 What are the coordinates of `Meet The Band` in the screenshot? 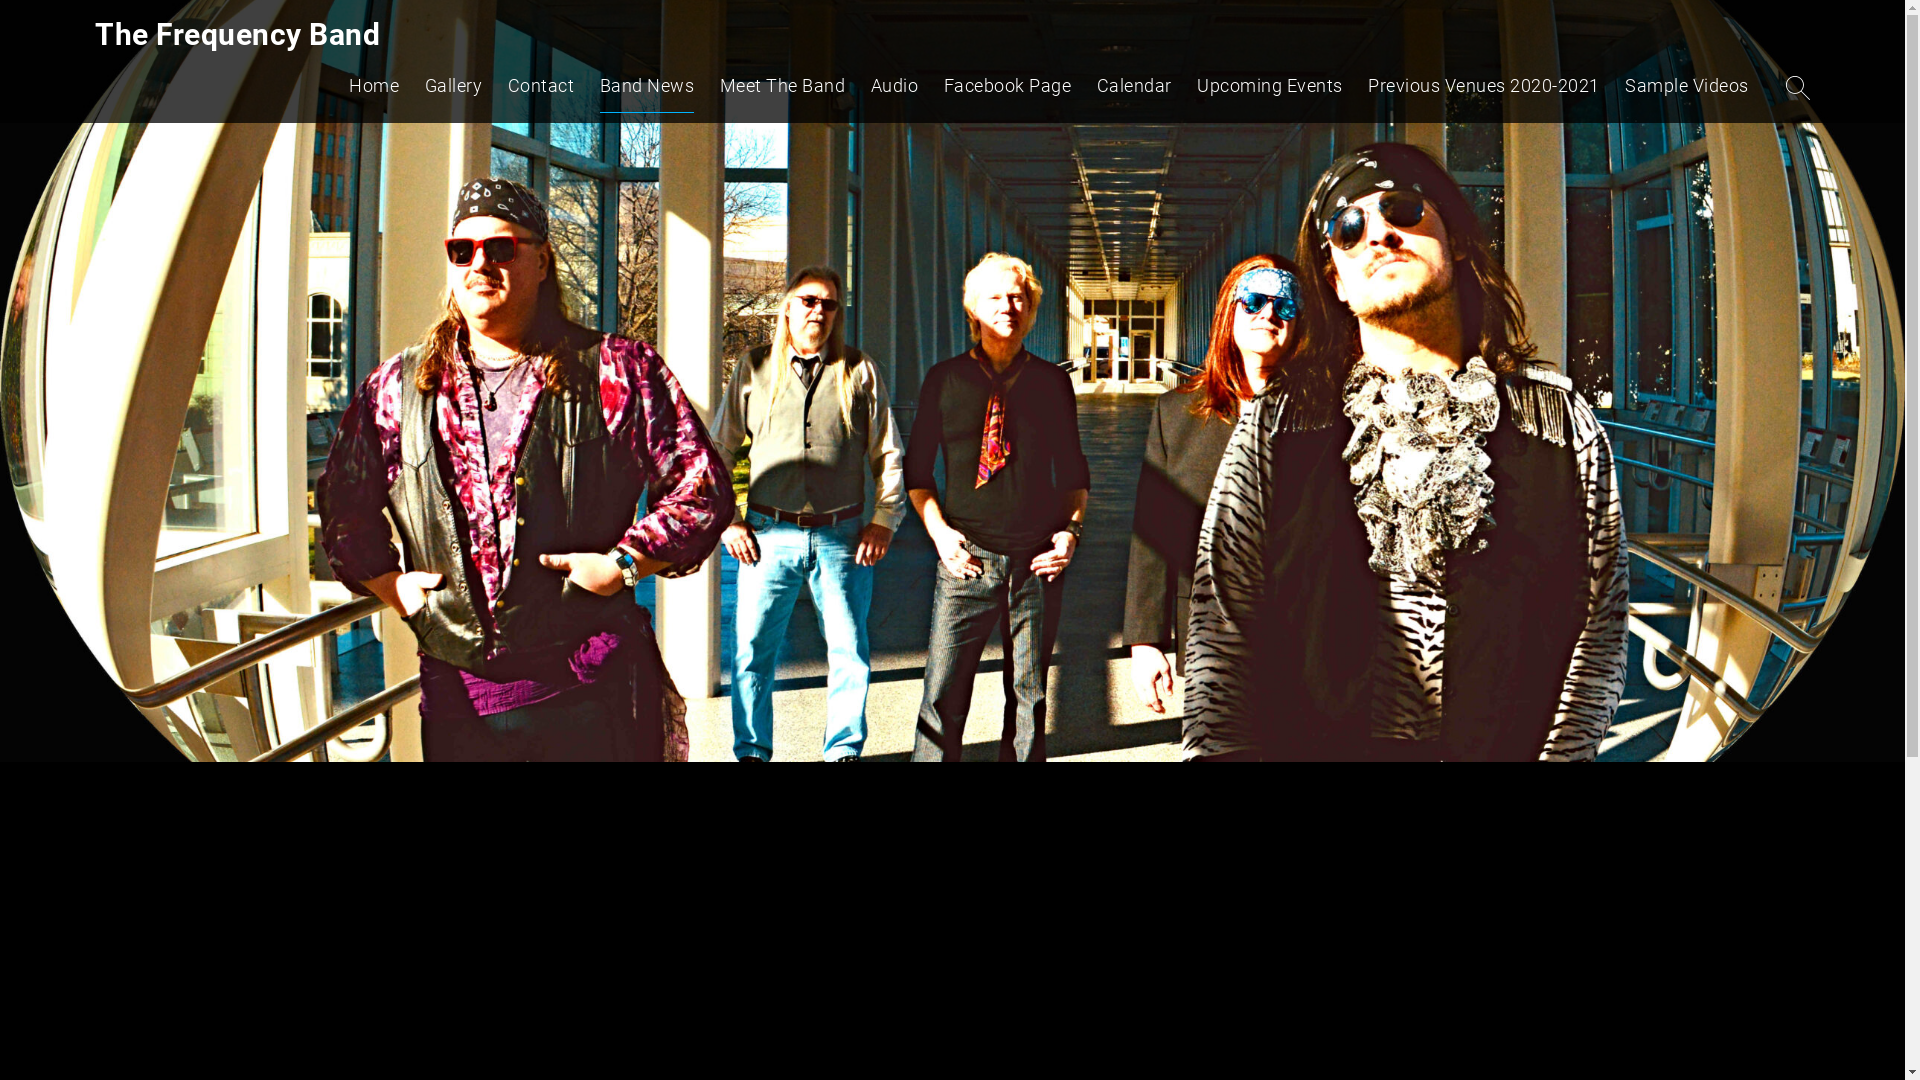 It's located at (783, 91).